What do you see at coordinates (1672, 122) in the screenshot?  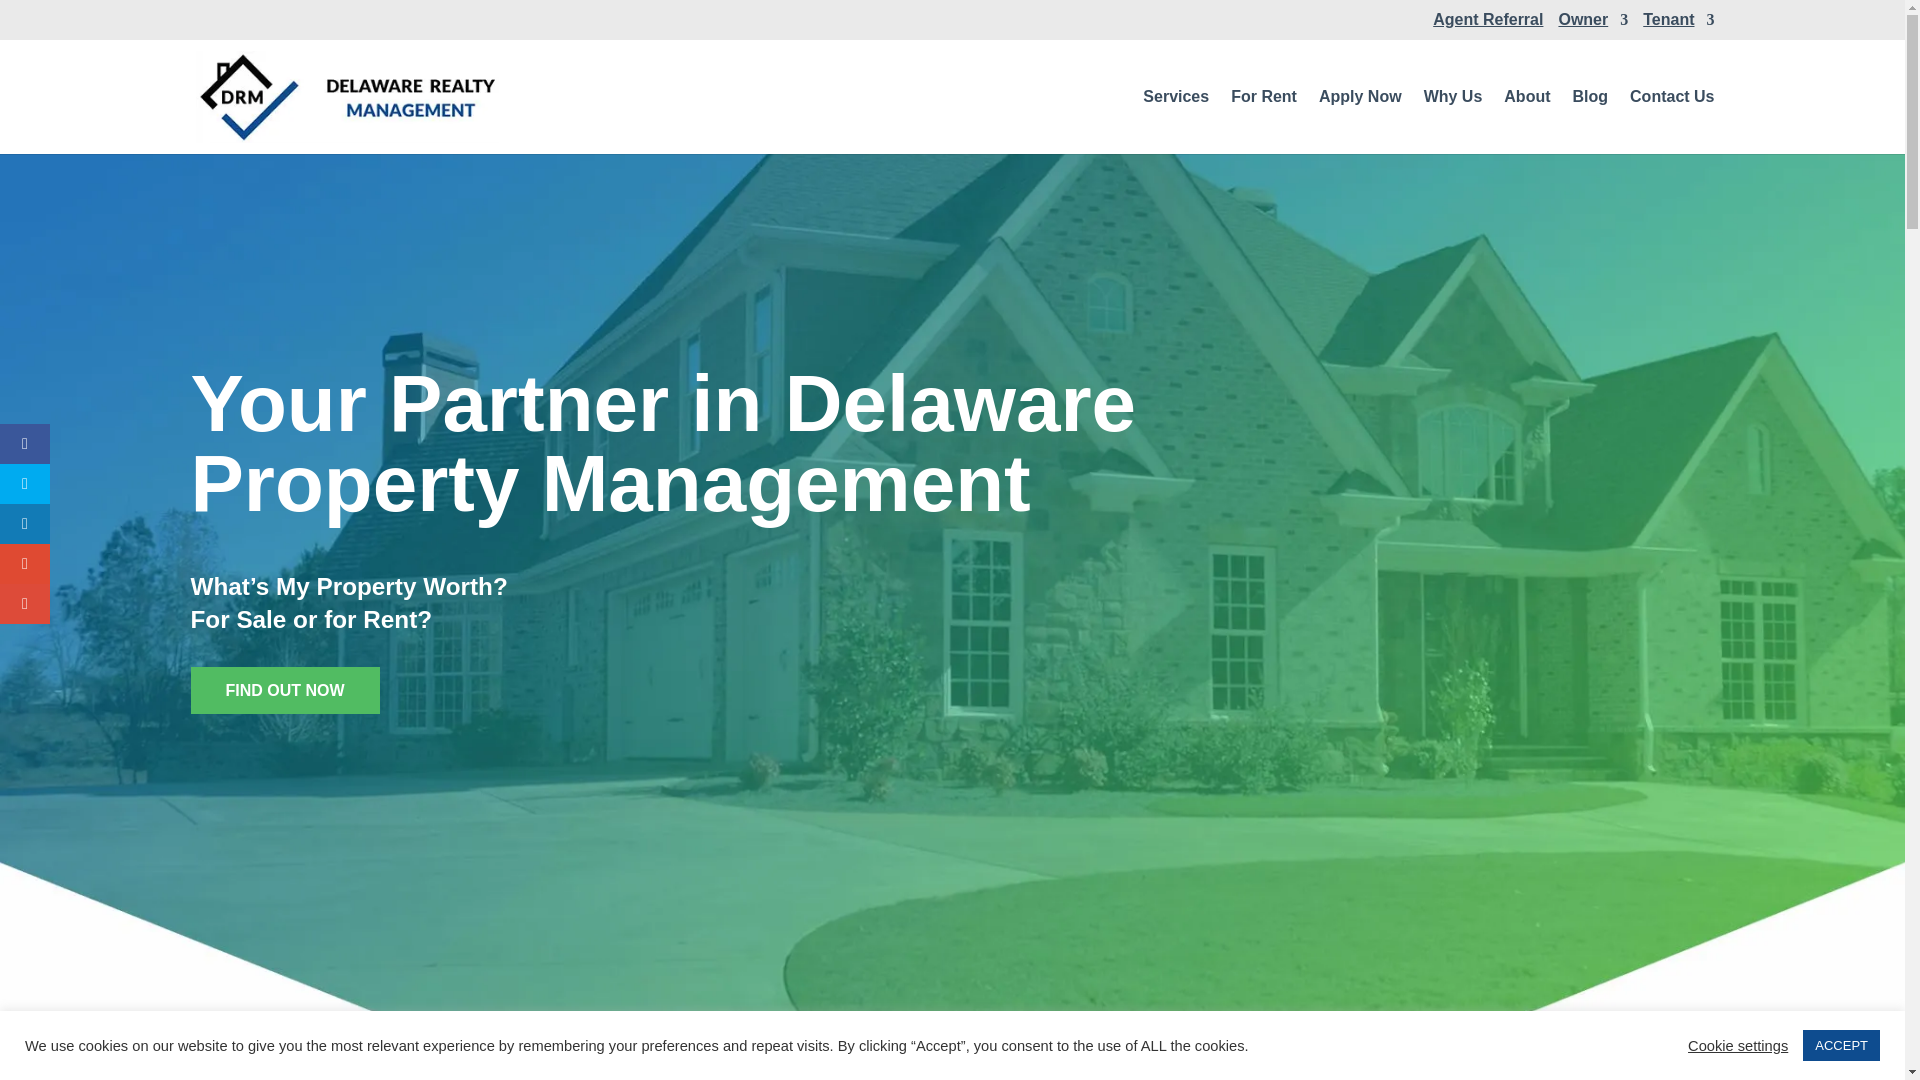 I see `Contact Us` at bounding box center [1672, 122].